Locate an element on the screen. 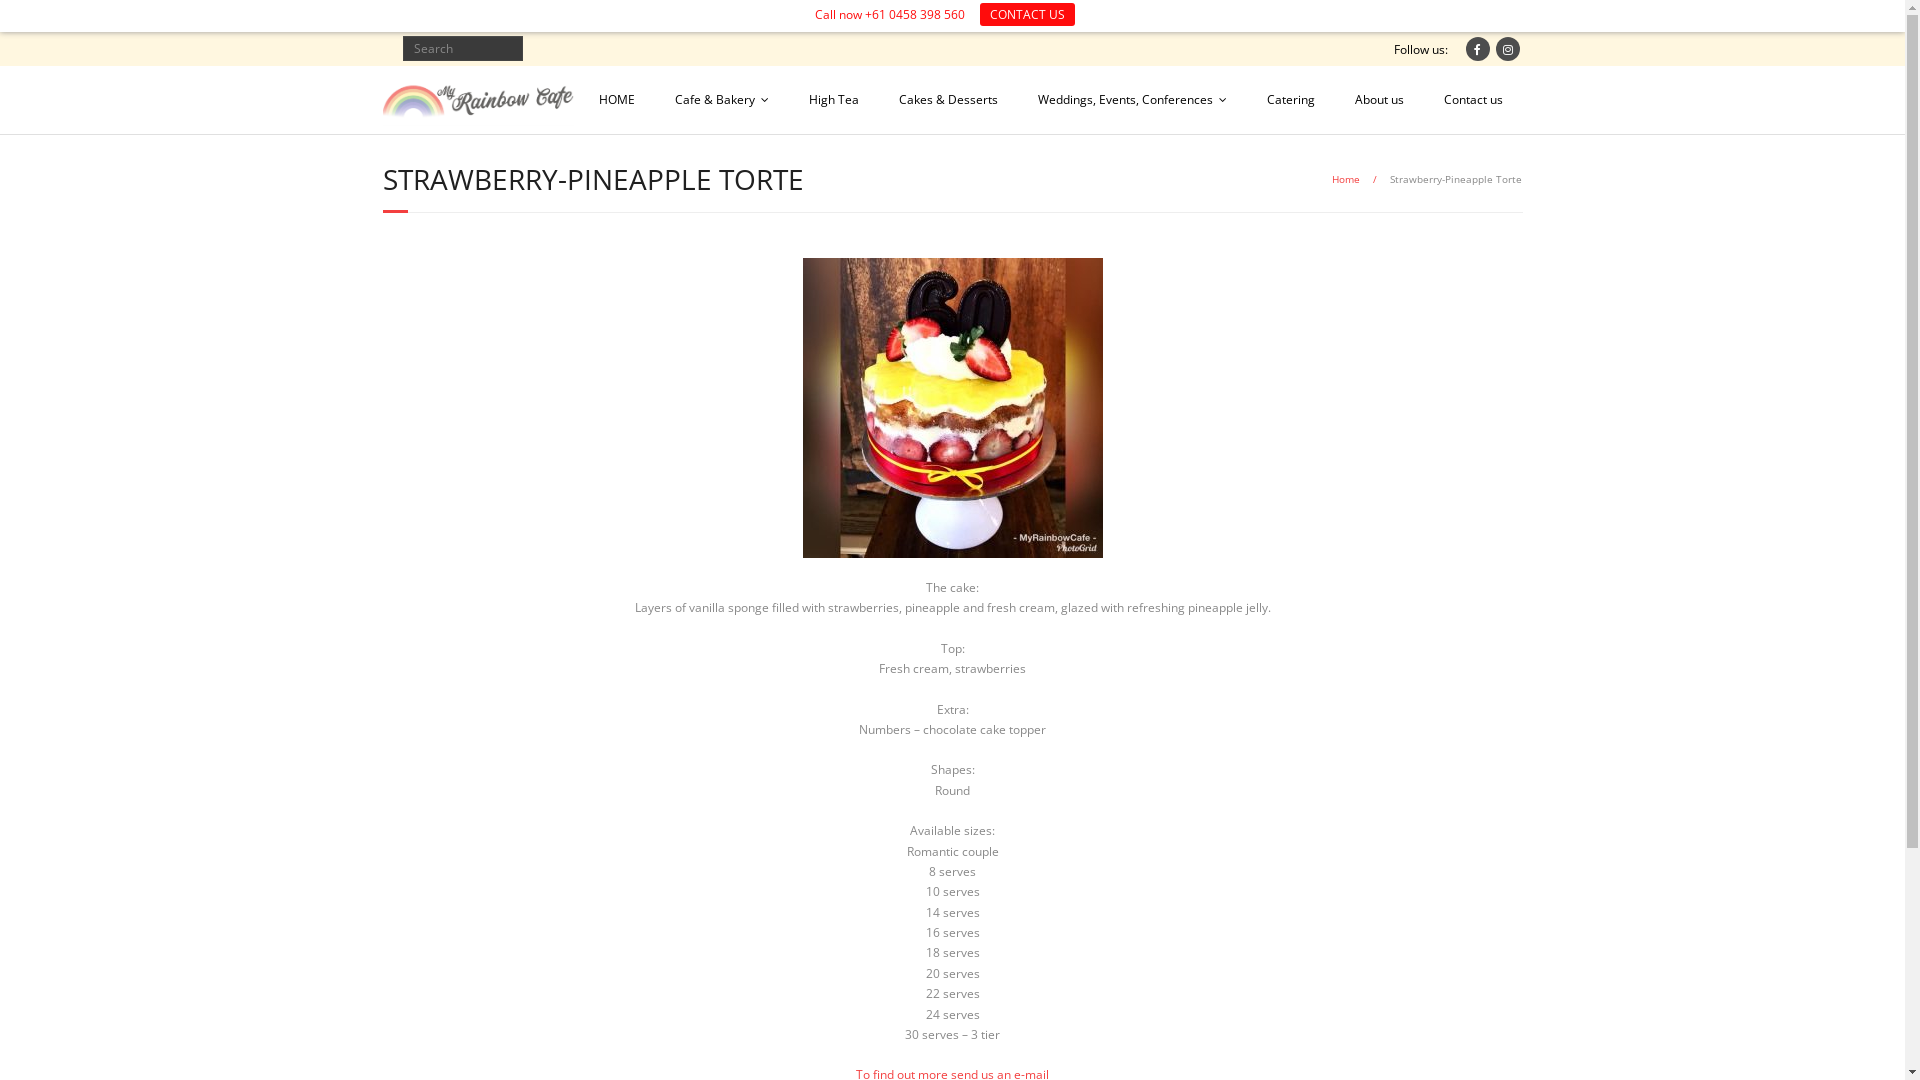 This screenshot has width=1920, height=1080. Weddings, Events, Conferences is located at coordinates (1132, 100).